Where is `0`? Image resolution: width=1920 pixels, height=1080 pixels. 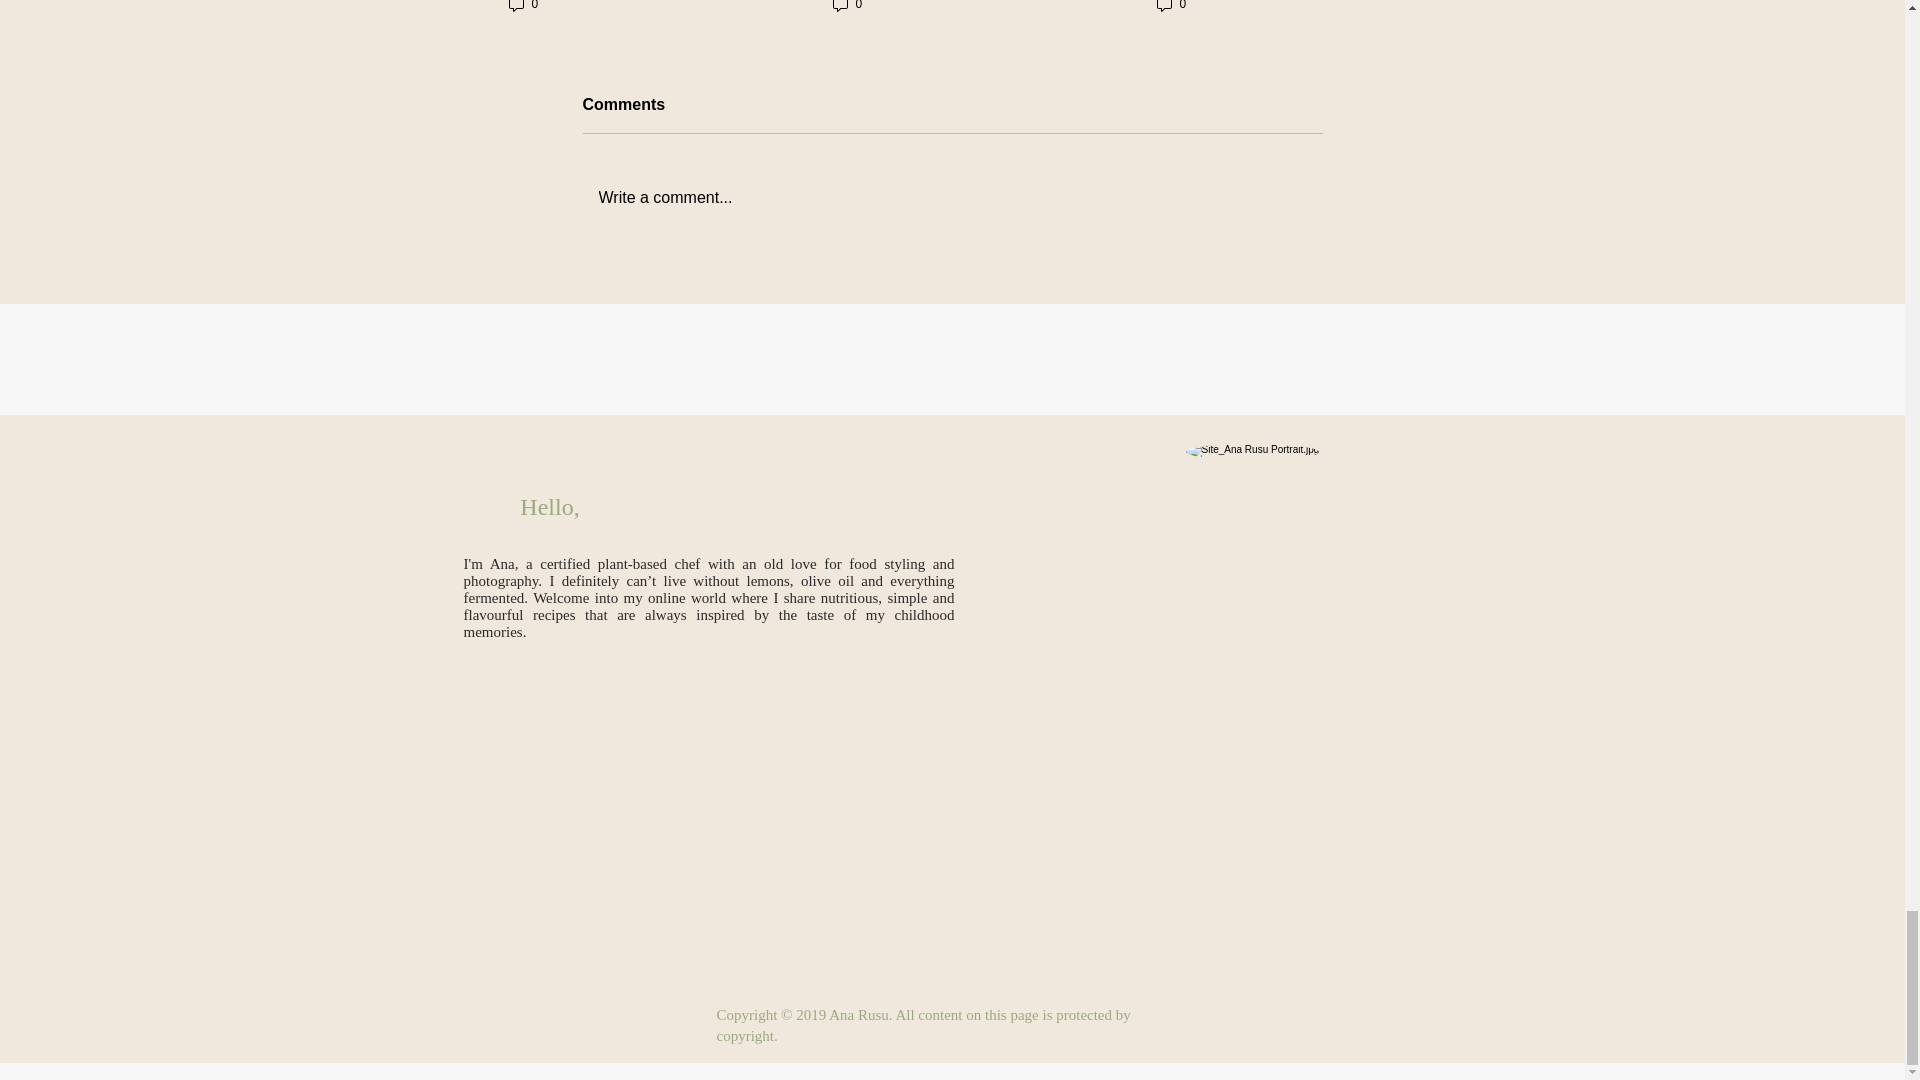
0 is located at coordinates (846, 7).